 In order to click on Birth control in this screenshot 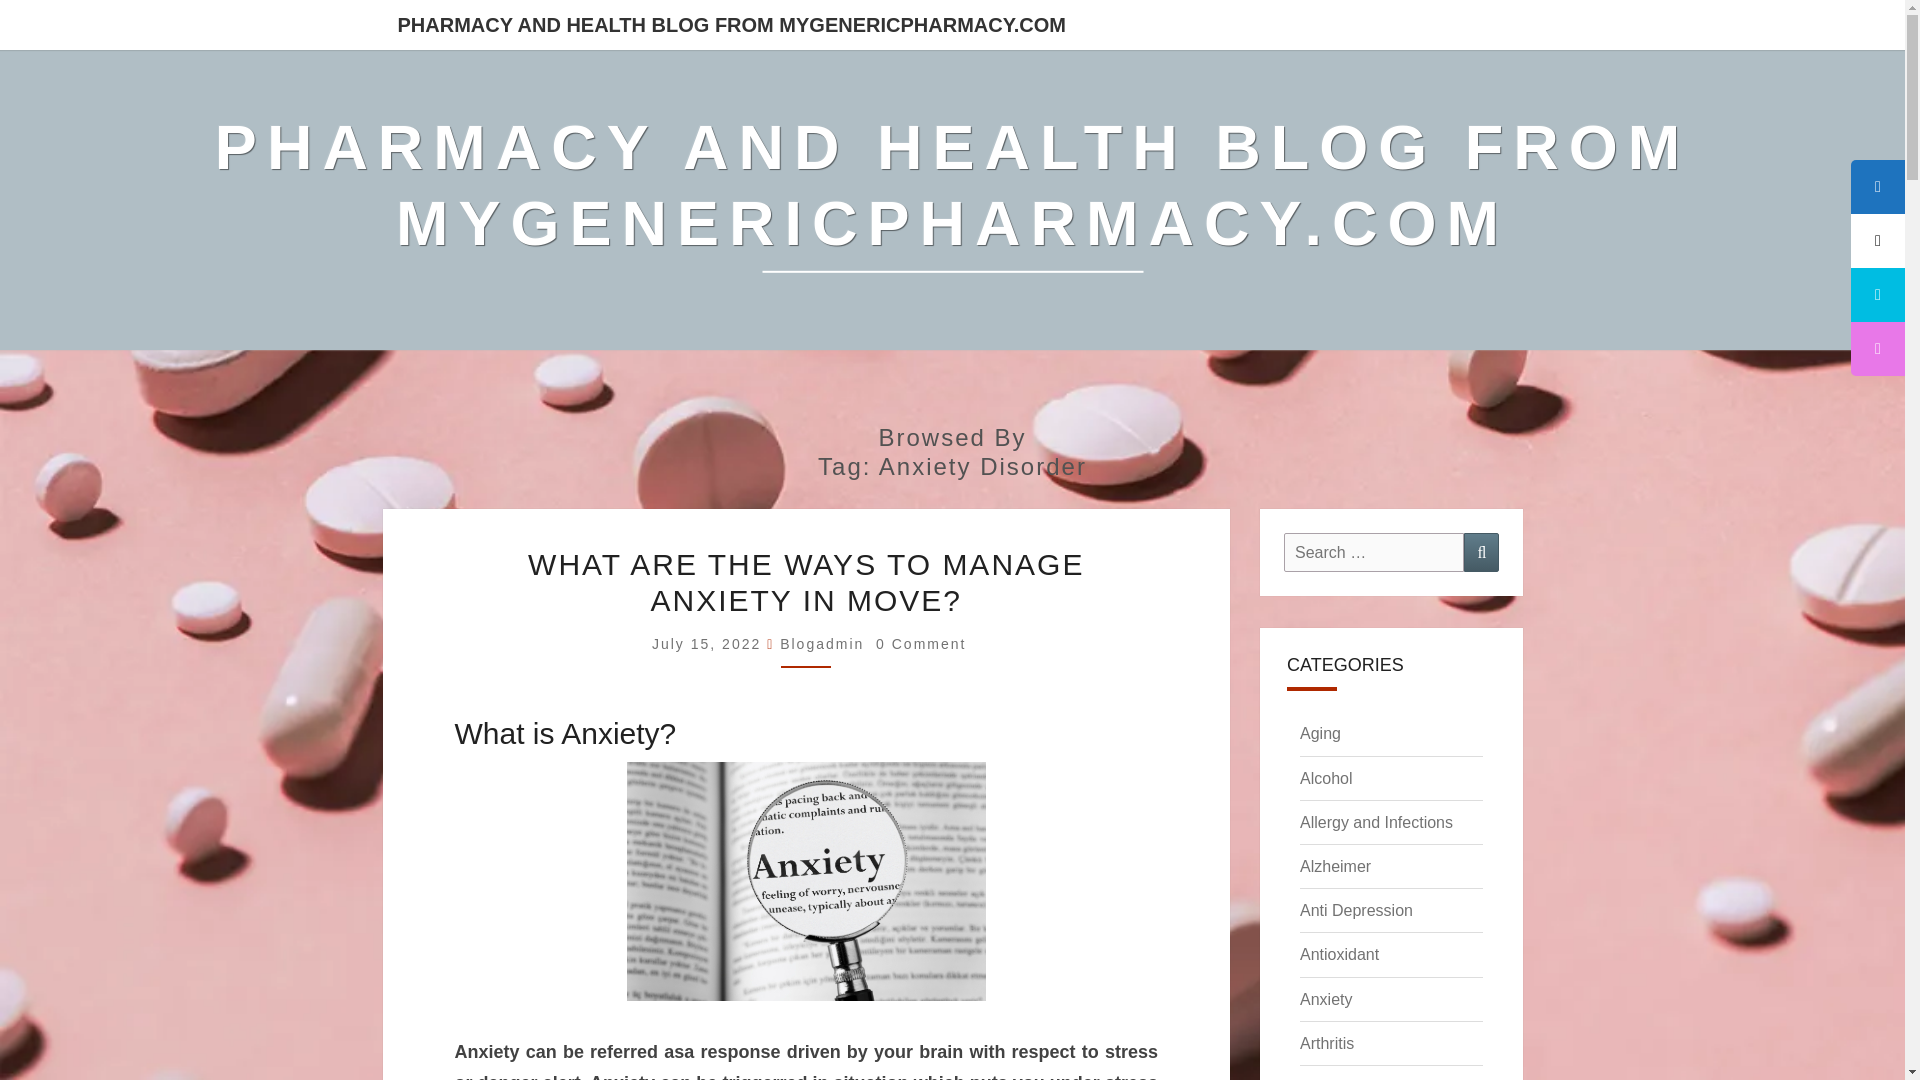, I will do `click(1342, 1079)`.